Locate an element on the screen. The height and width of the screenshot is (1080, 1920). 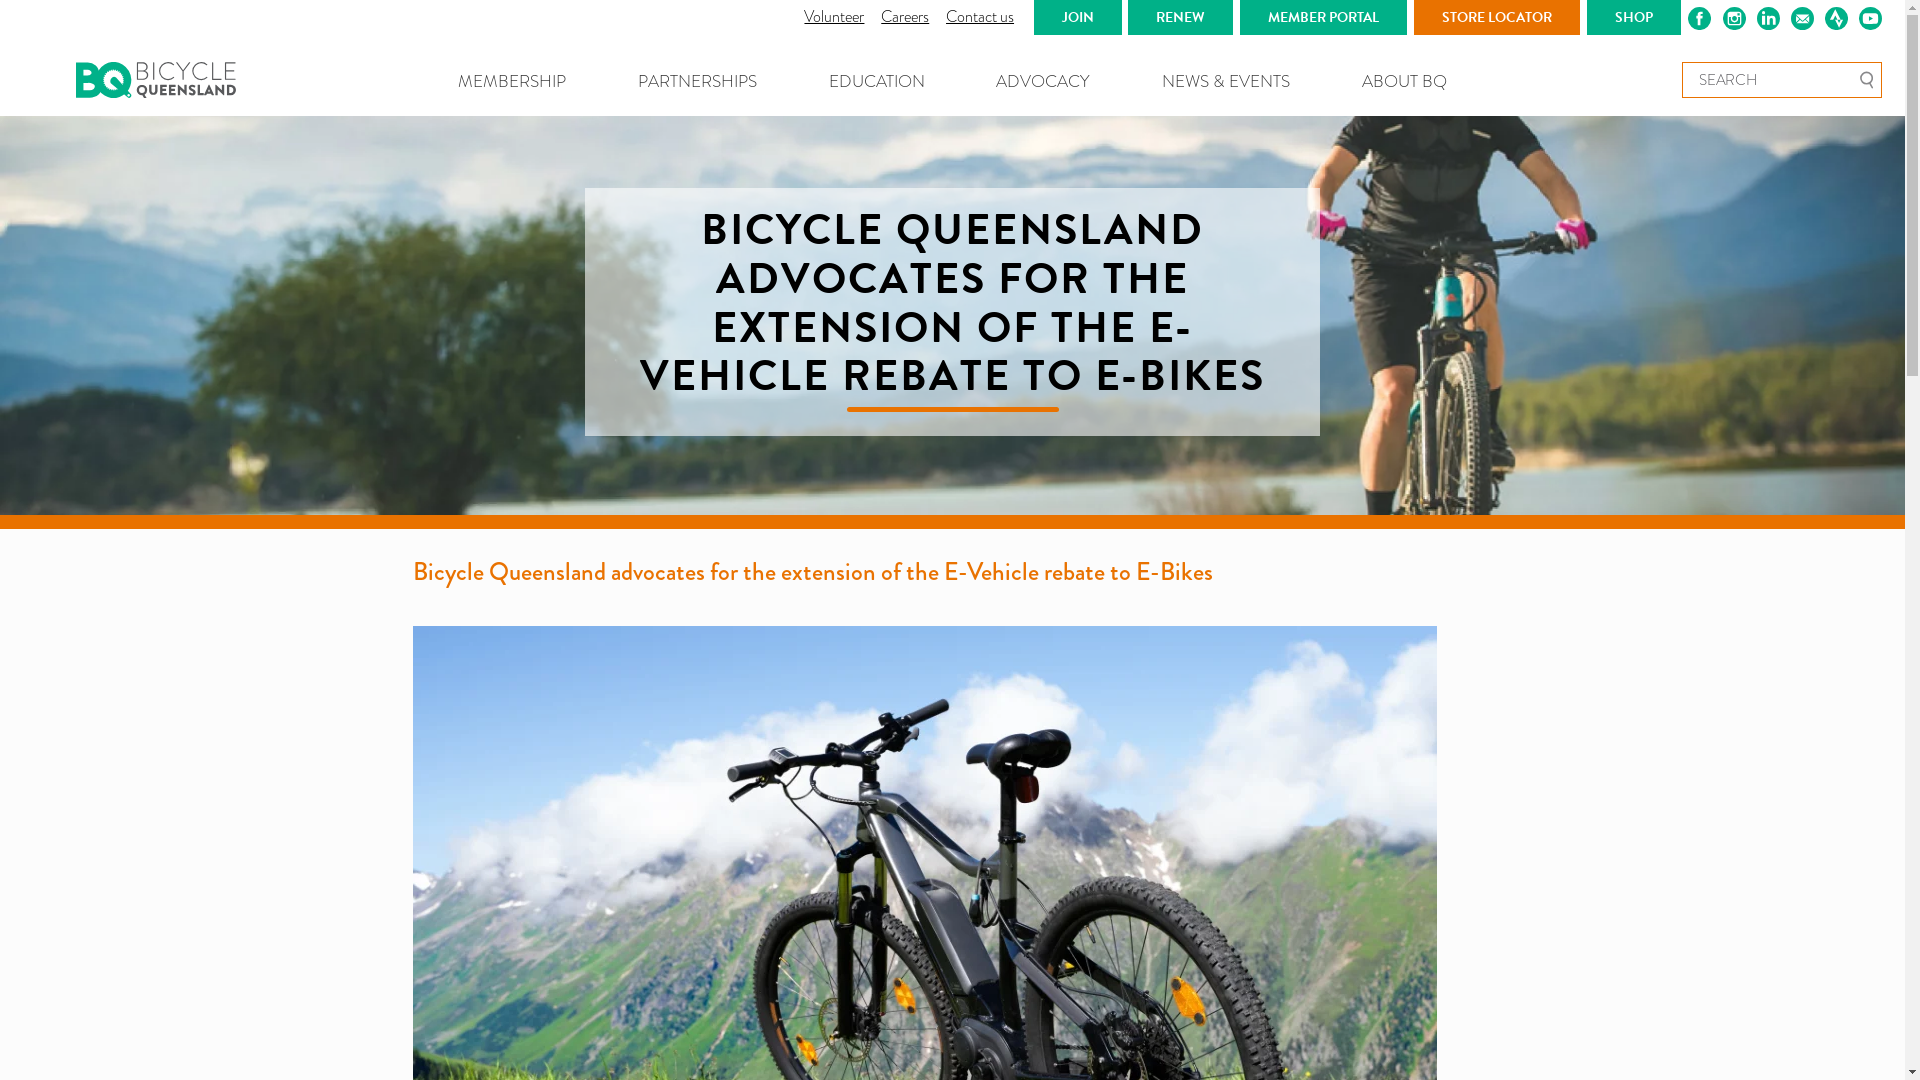
SHOP is located at coordinates (1634, 18).